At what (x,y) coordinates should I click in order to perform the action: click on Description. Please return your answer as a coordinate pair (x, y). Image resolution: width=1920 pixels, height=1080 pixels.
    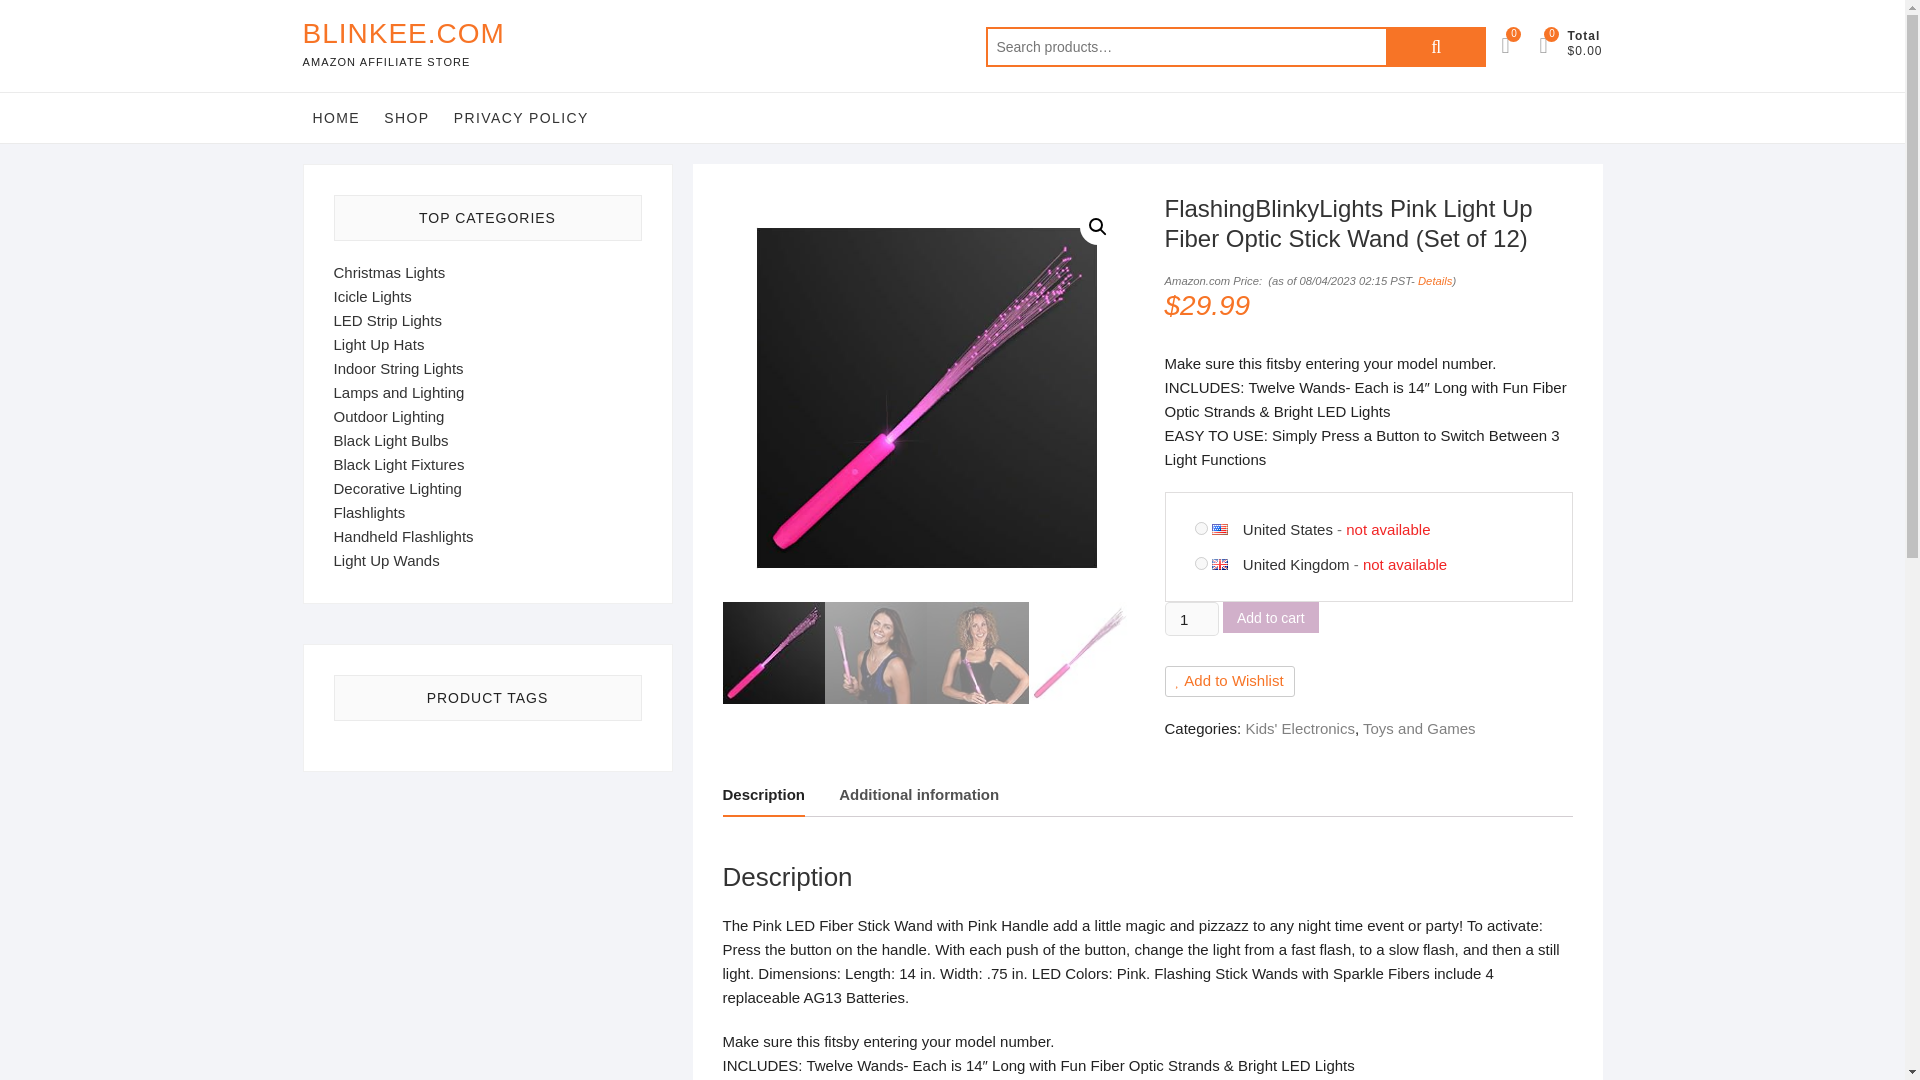
    Looking at the image, I should click on (762, 796).